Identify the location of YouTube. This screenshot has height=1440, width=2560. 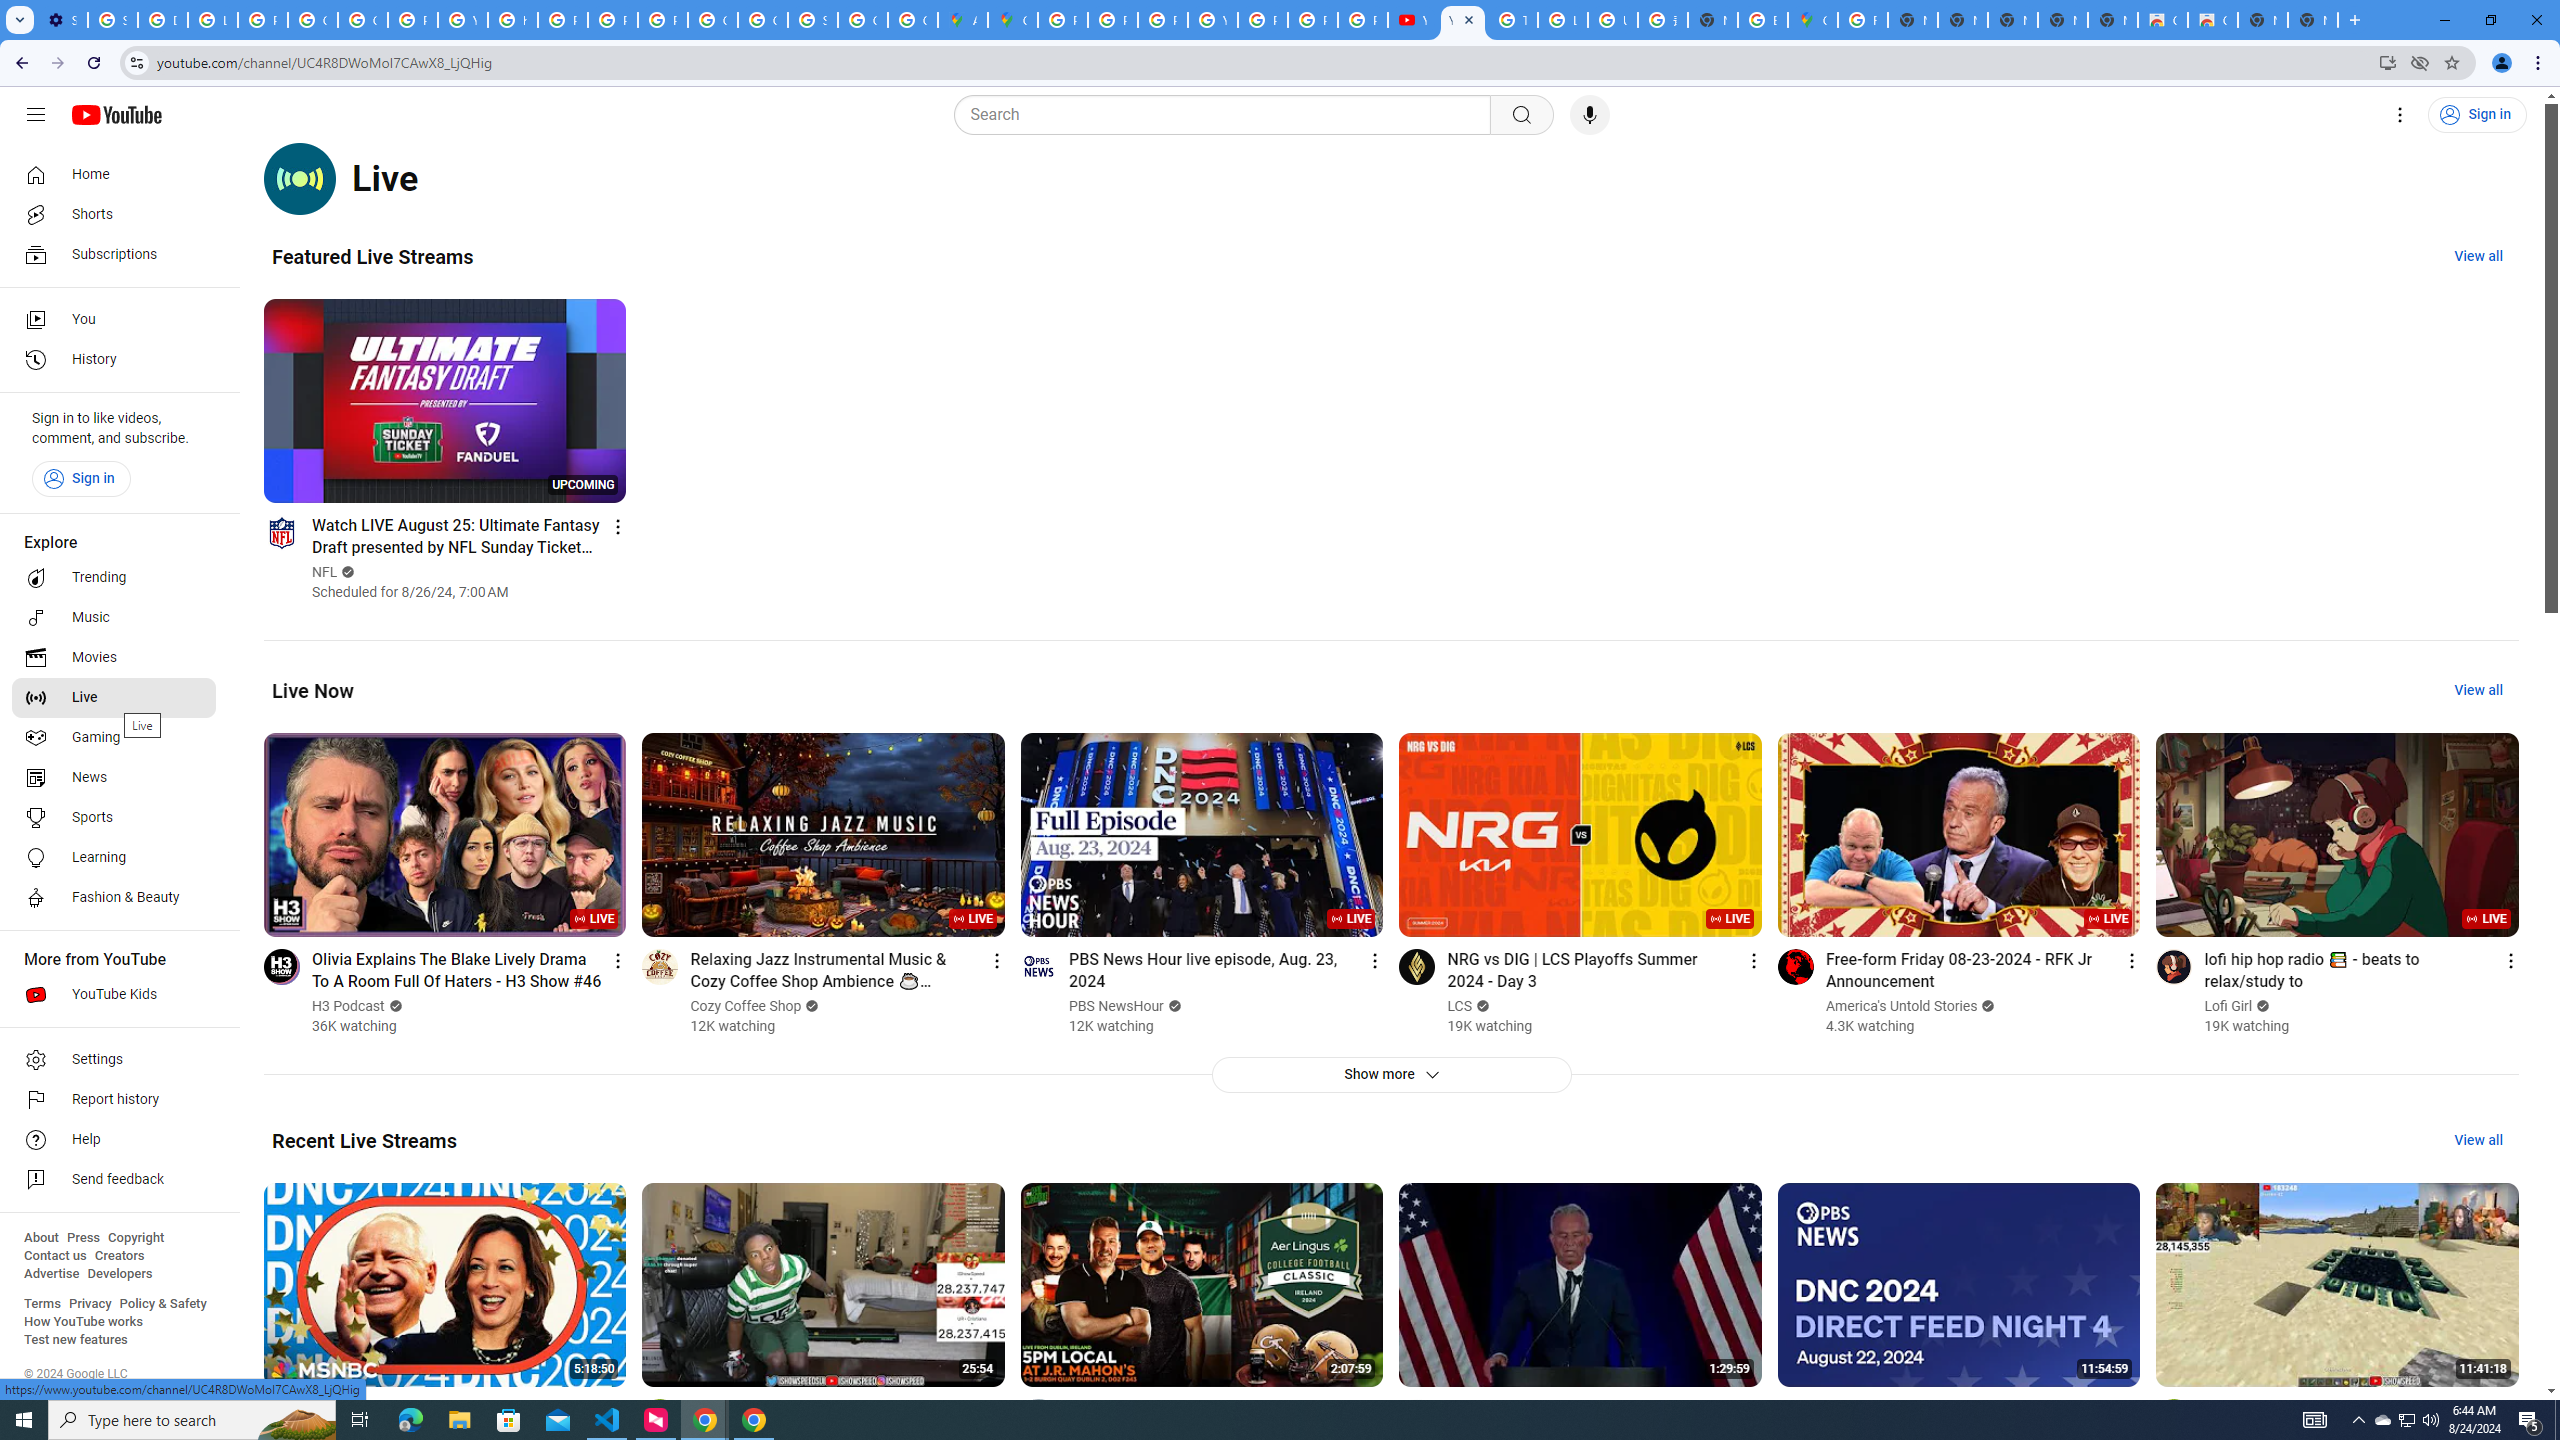
(1213, 20).